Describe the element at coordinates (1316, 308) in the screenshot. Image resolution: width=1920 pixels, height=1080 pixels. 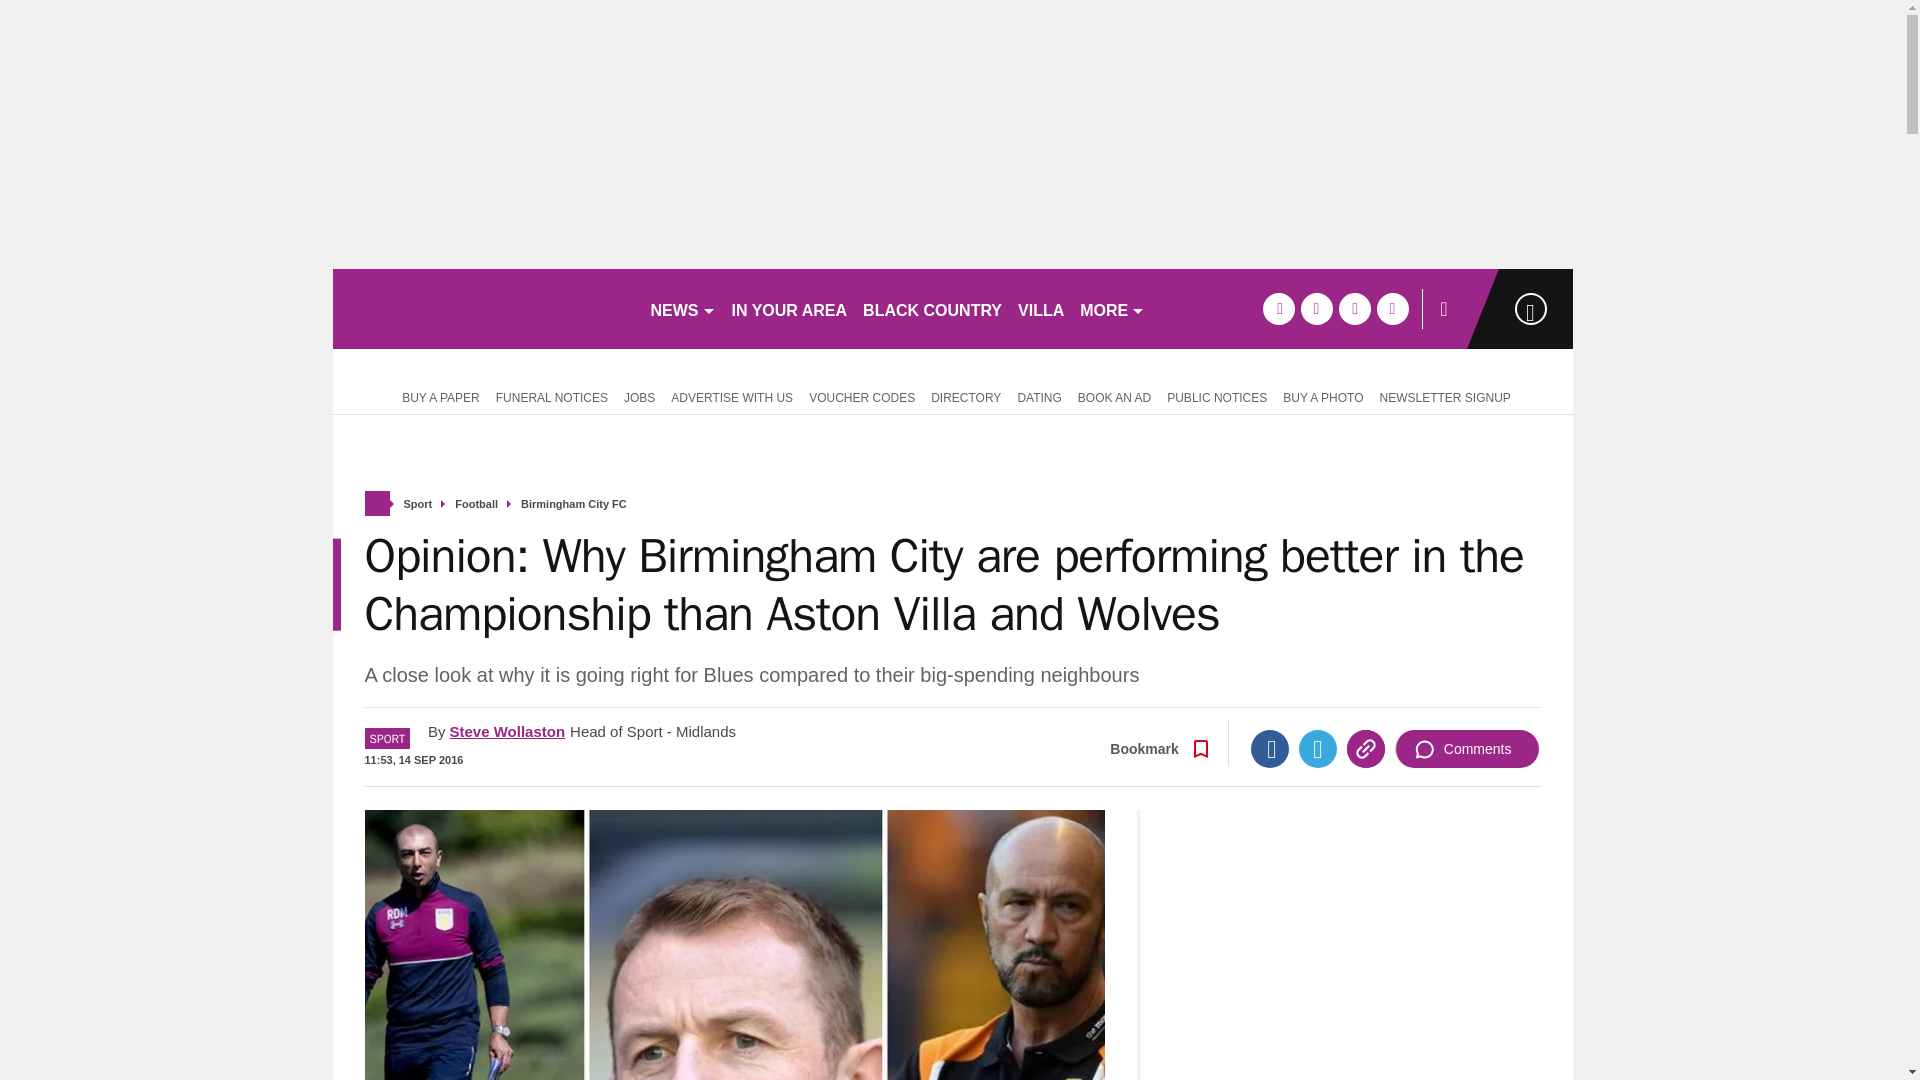
I see `twitter` at that location.